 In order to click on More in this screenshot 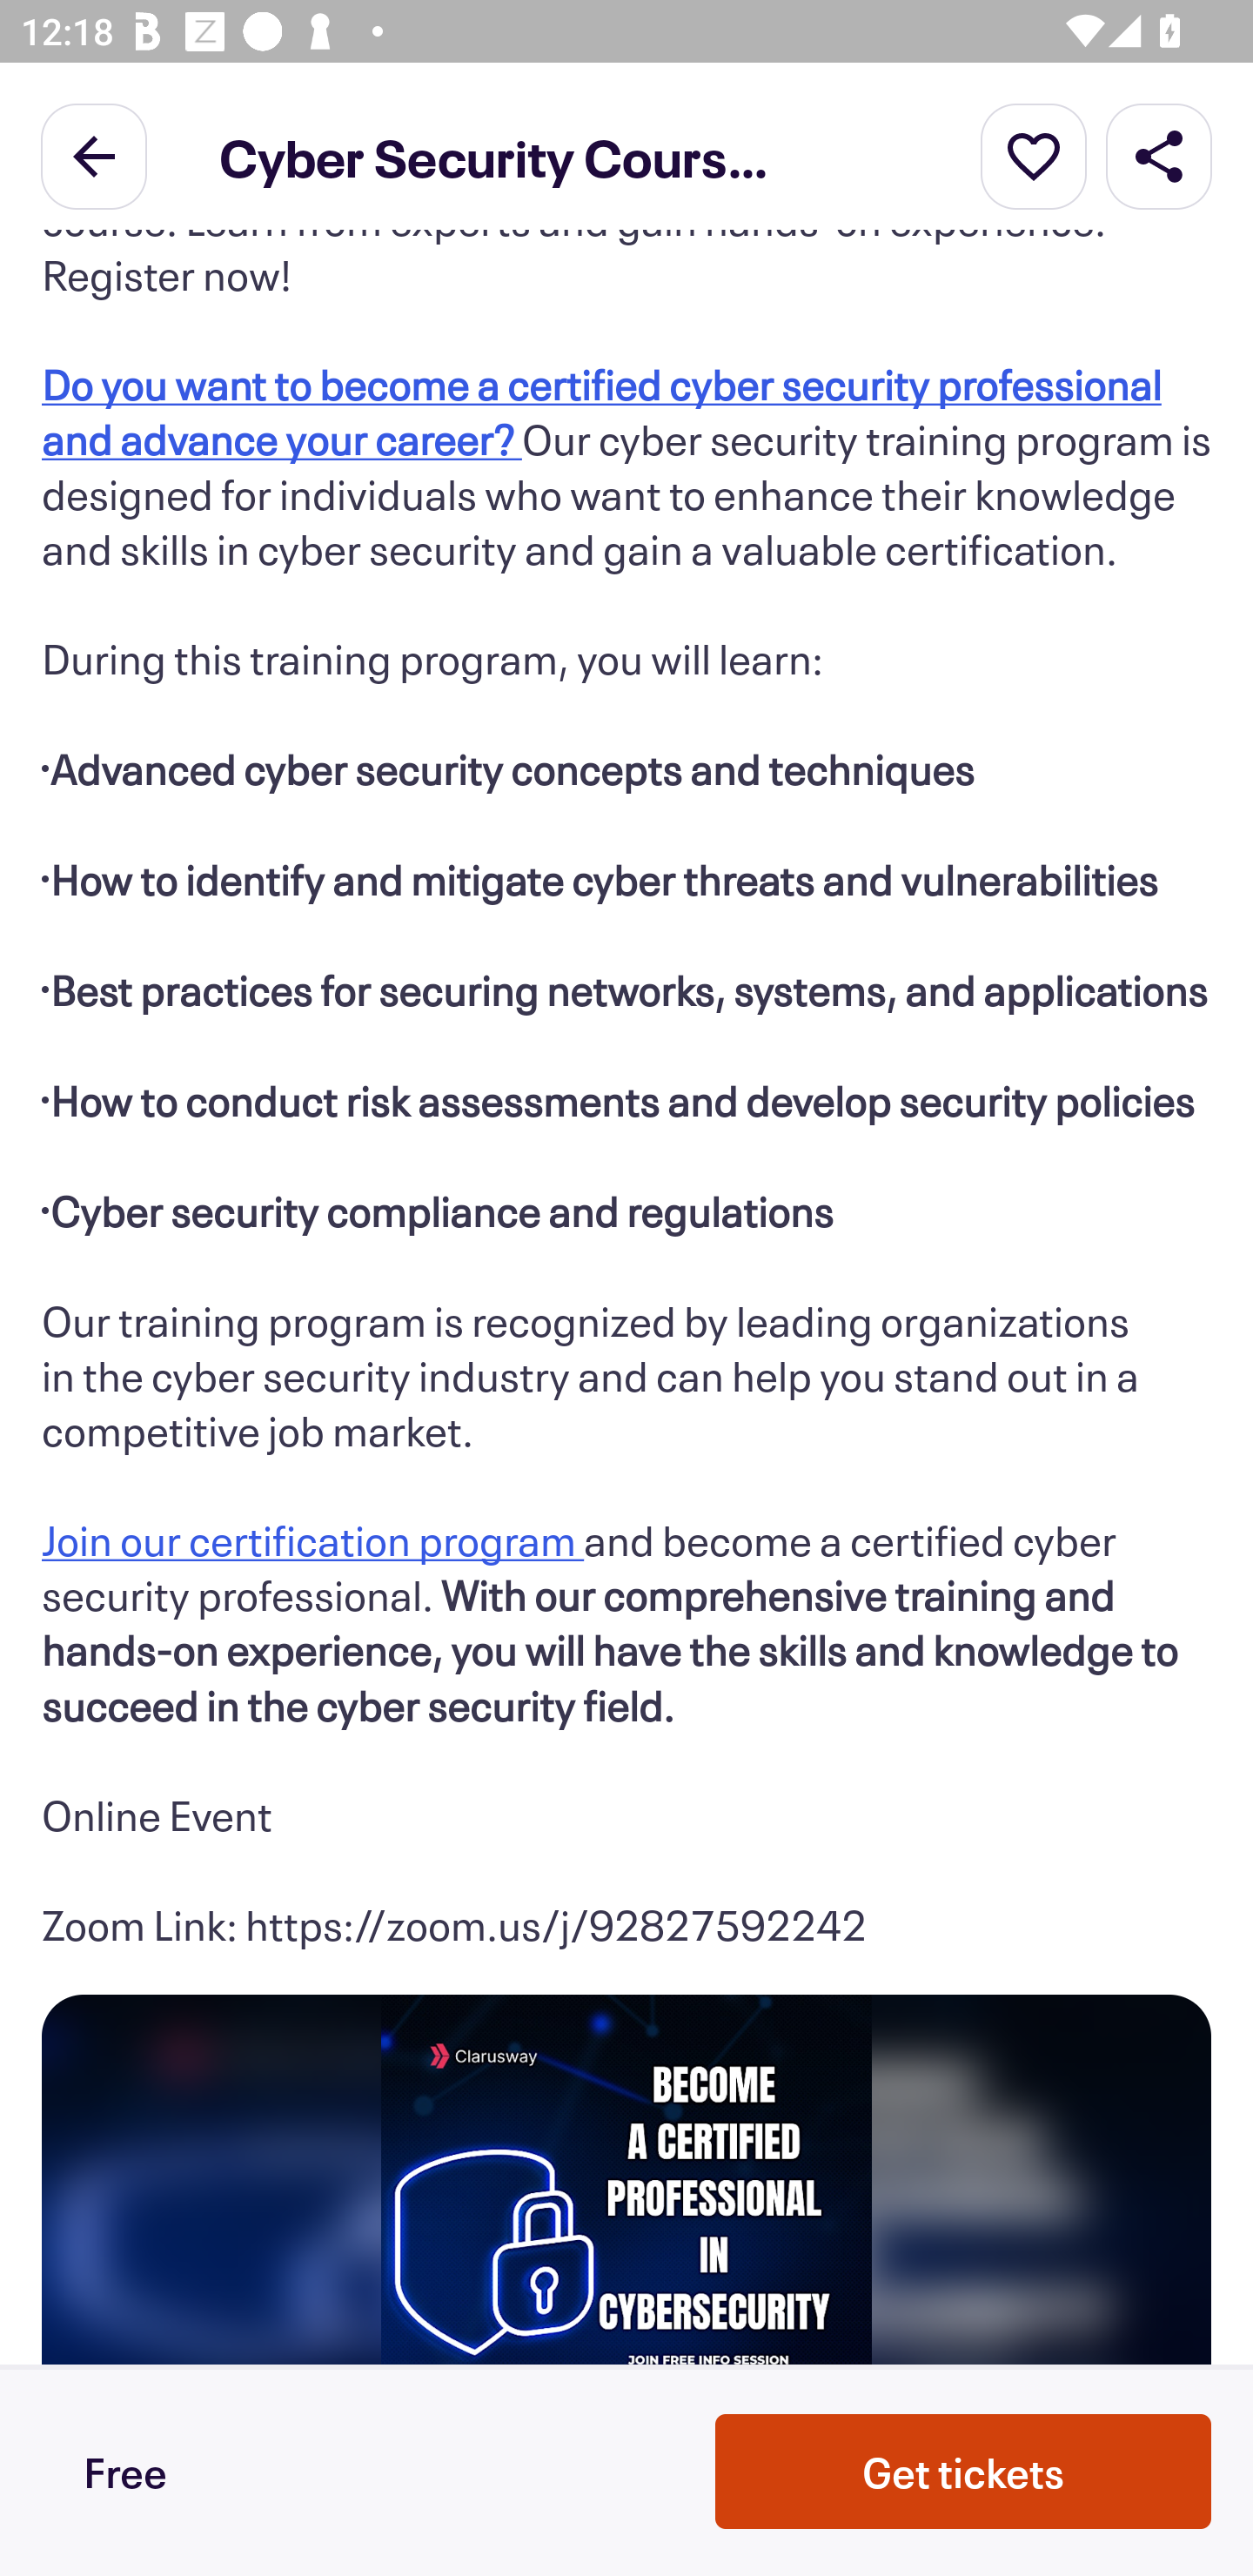, I will do `click(1034, 155)`.